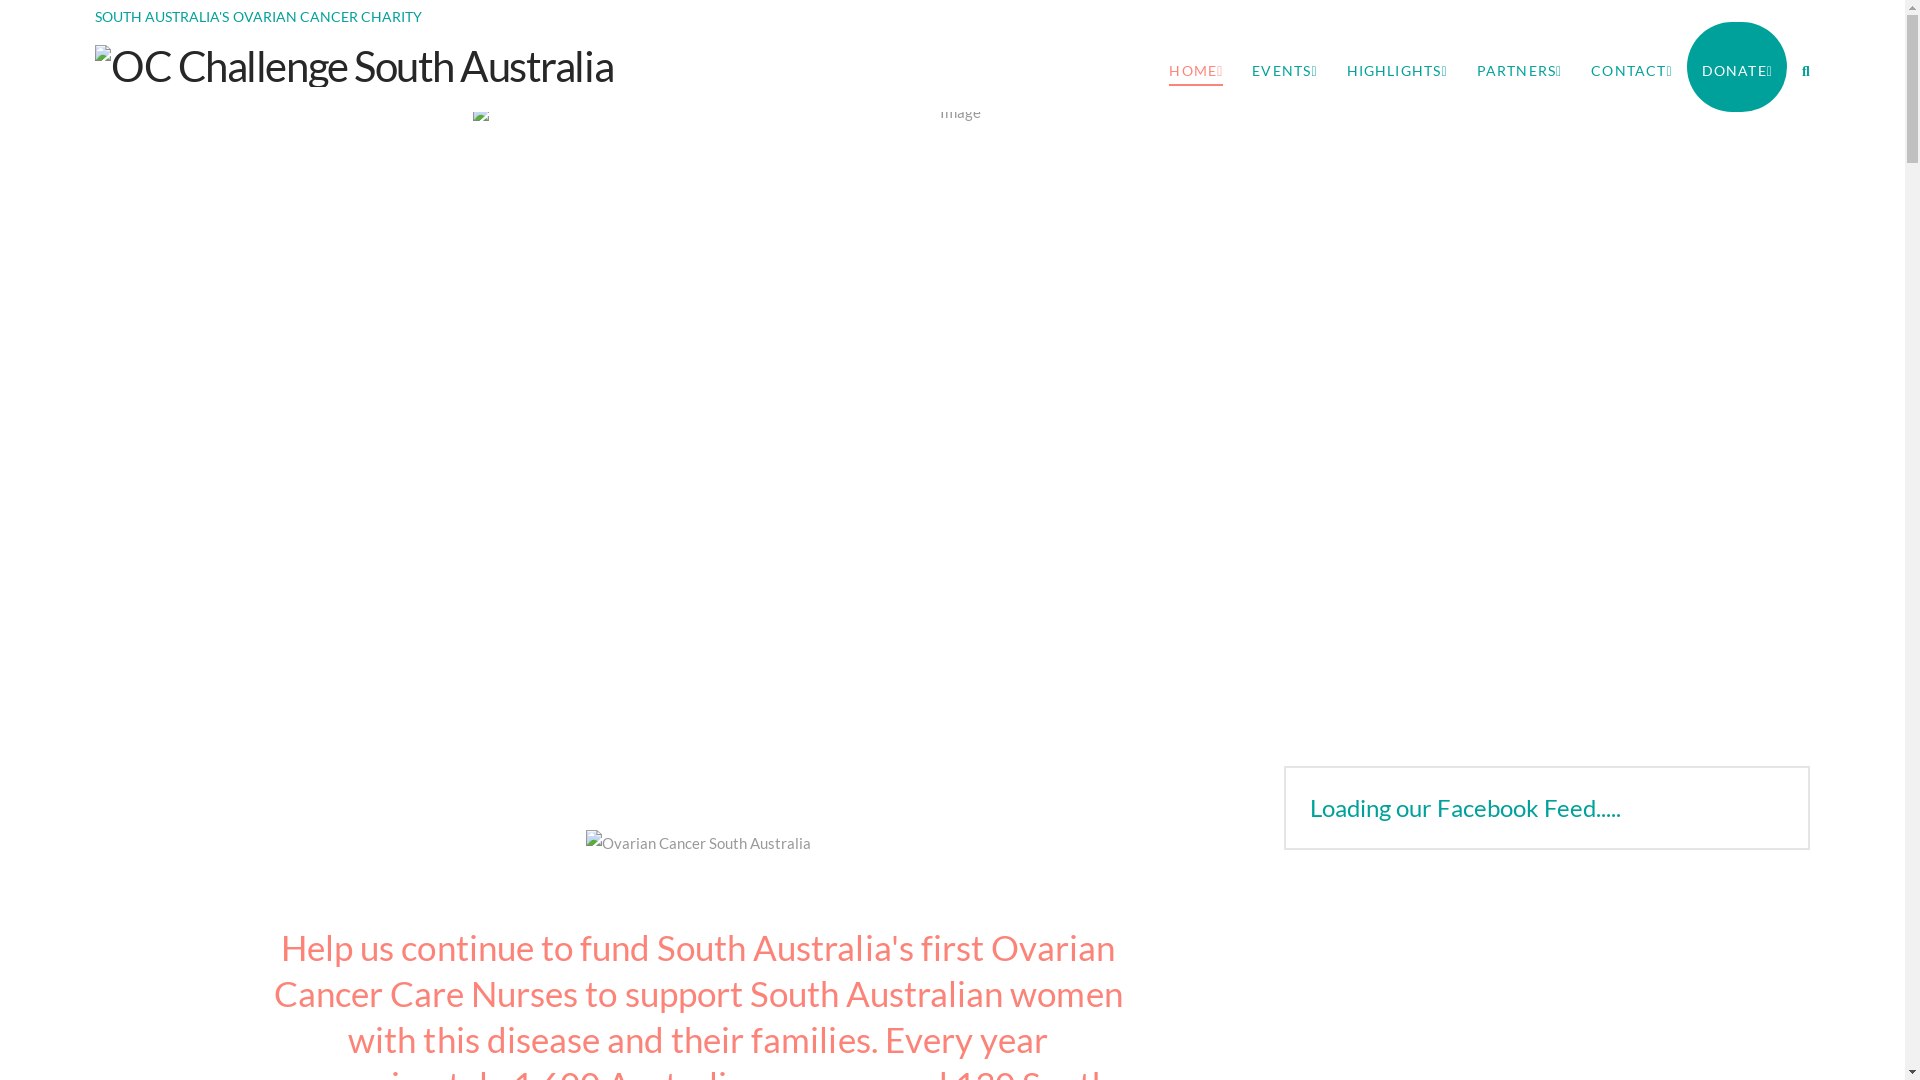  What do you see at coordinates (1284, 67) in the screenshot?
I see `EVENTS` at bounding box center [1284, 67].